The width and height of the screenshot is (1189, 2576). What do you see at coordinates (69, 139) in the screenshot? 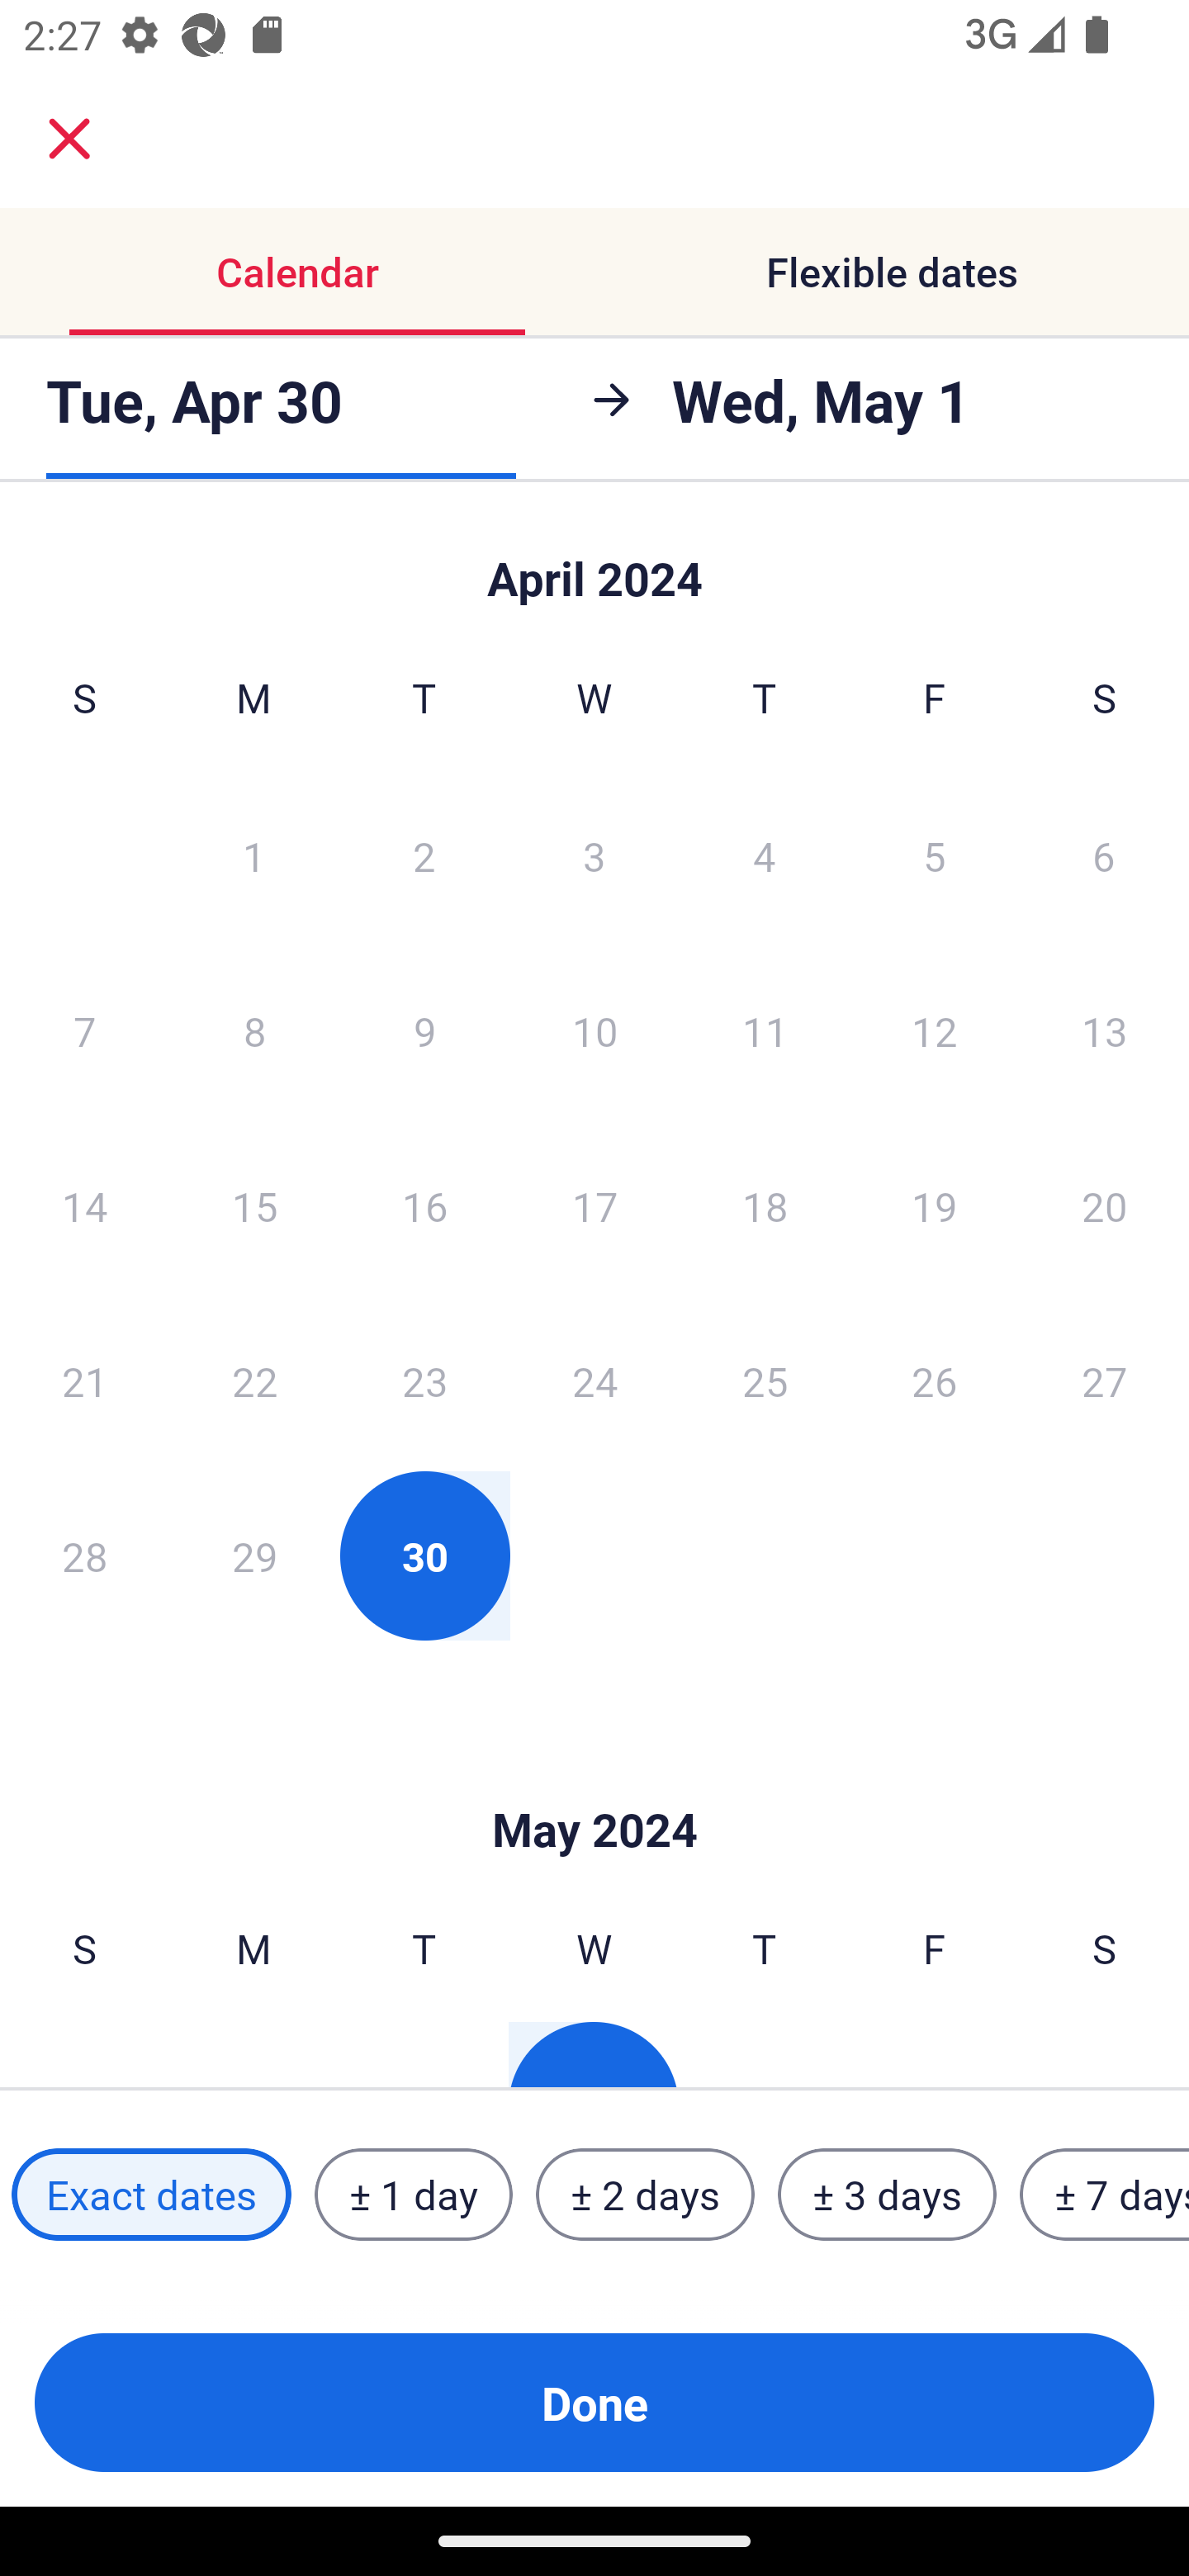
I see `close.` at bounding box center [69, 139].